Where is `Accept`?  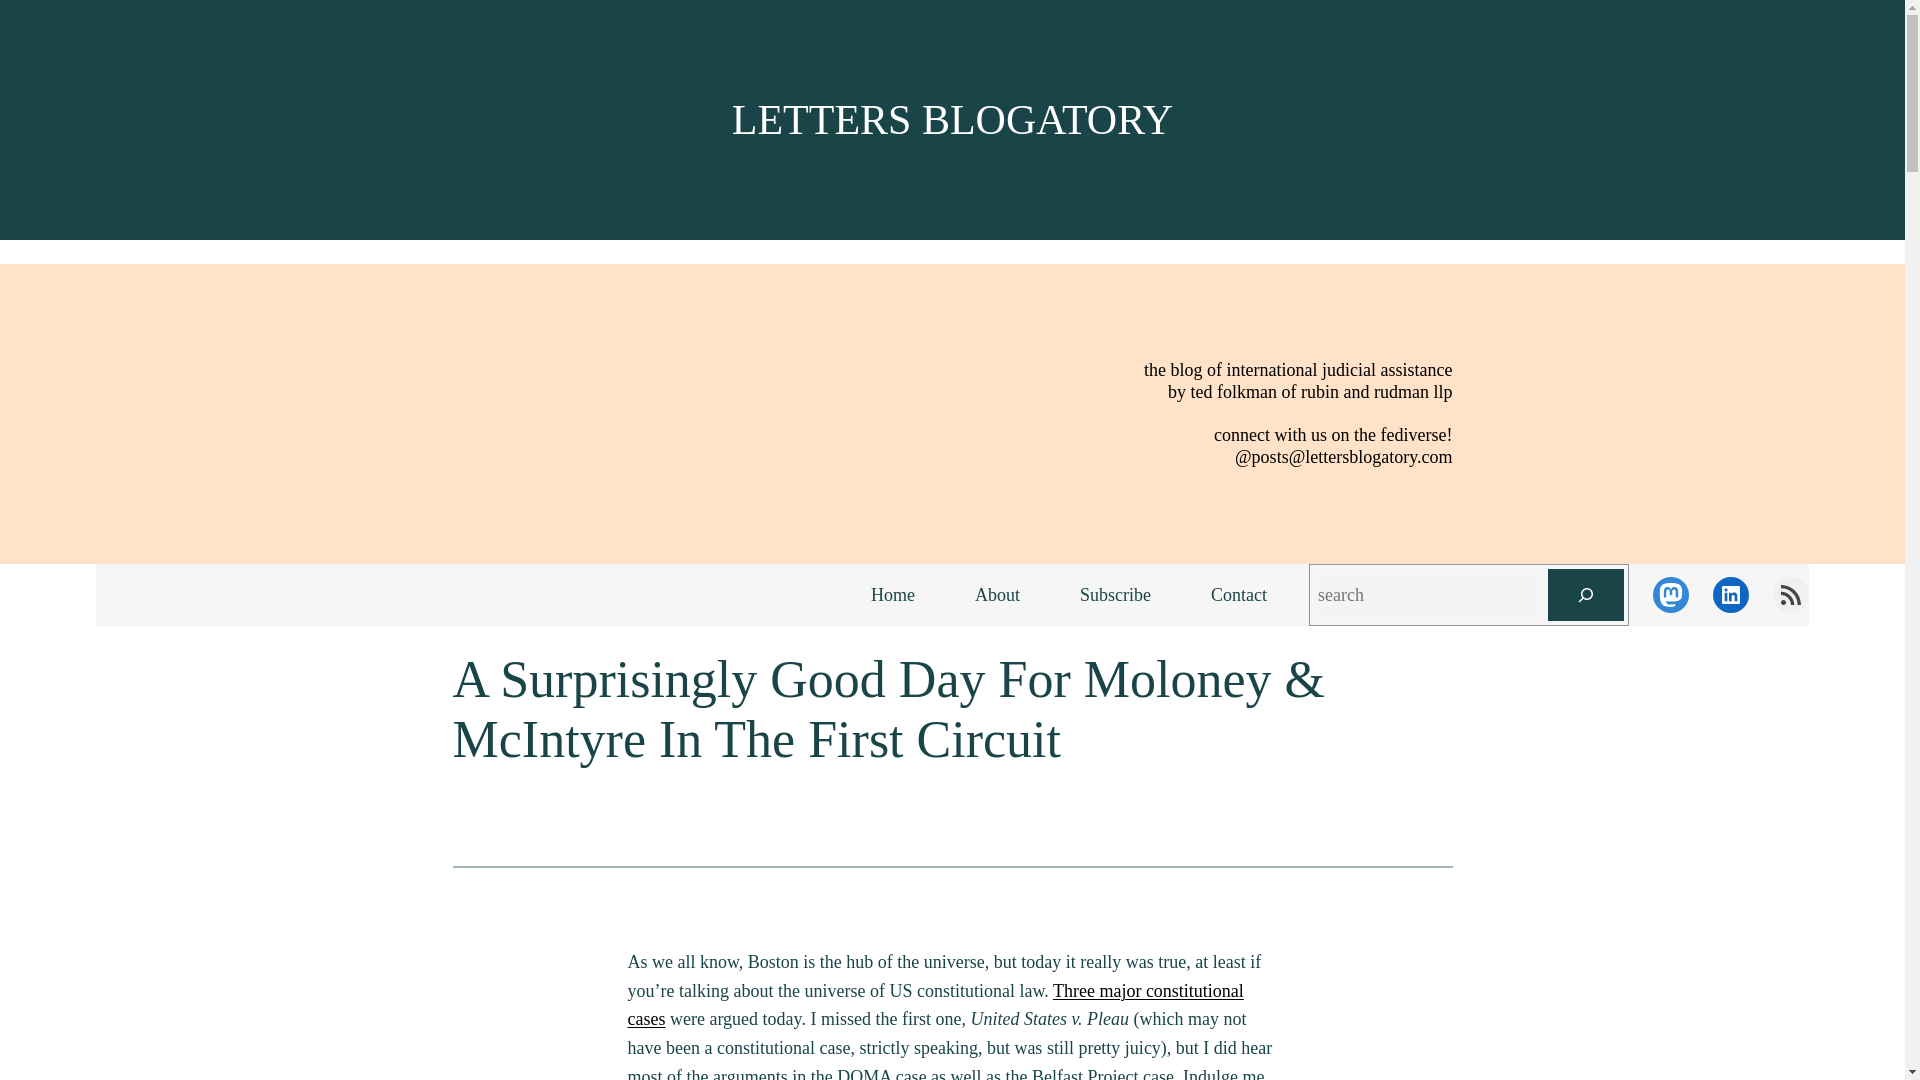 Accept is located at coordinates (1637, 1003).